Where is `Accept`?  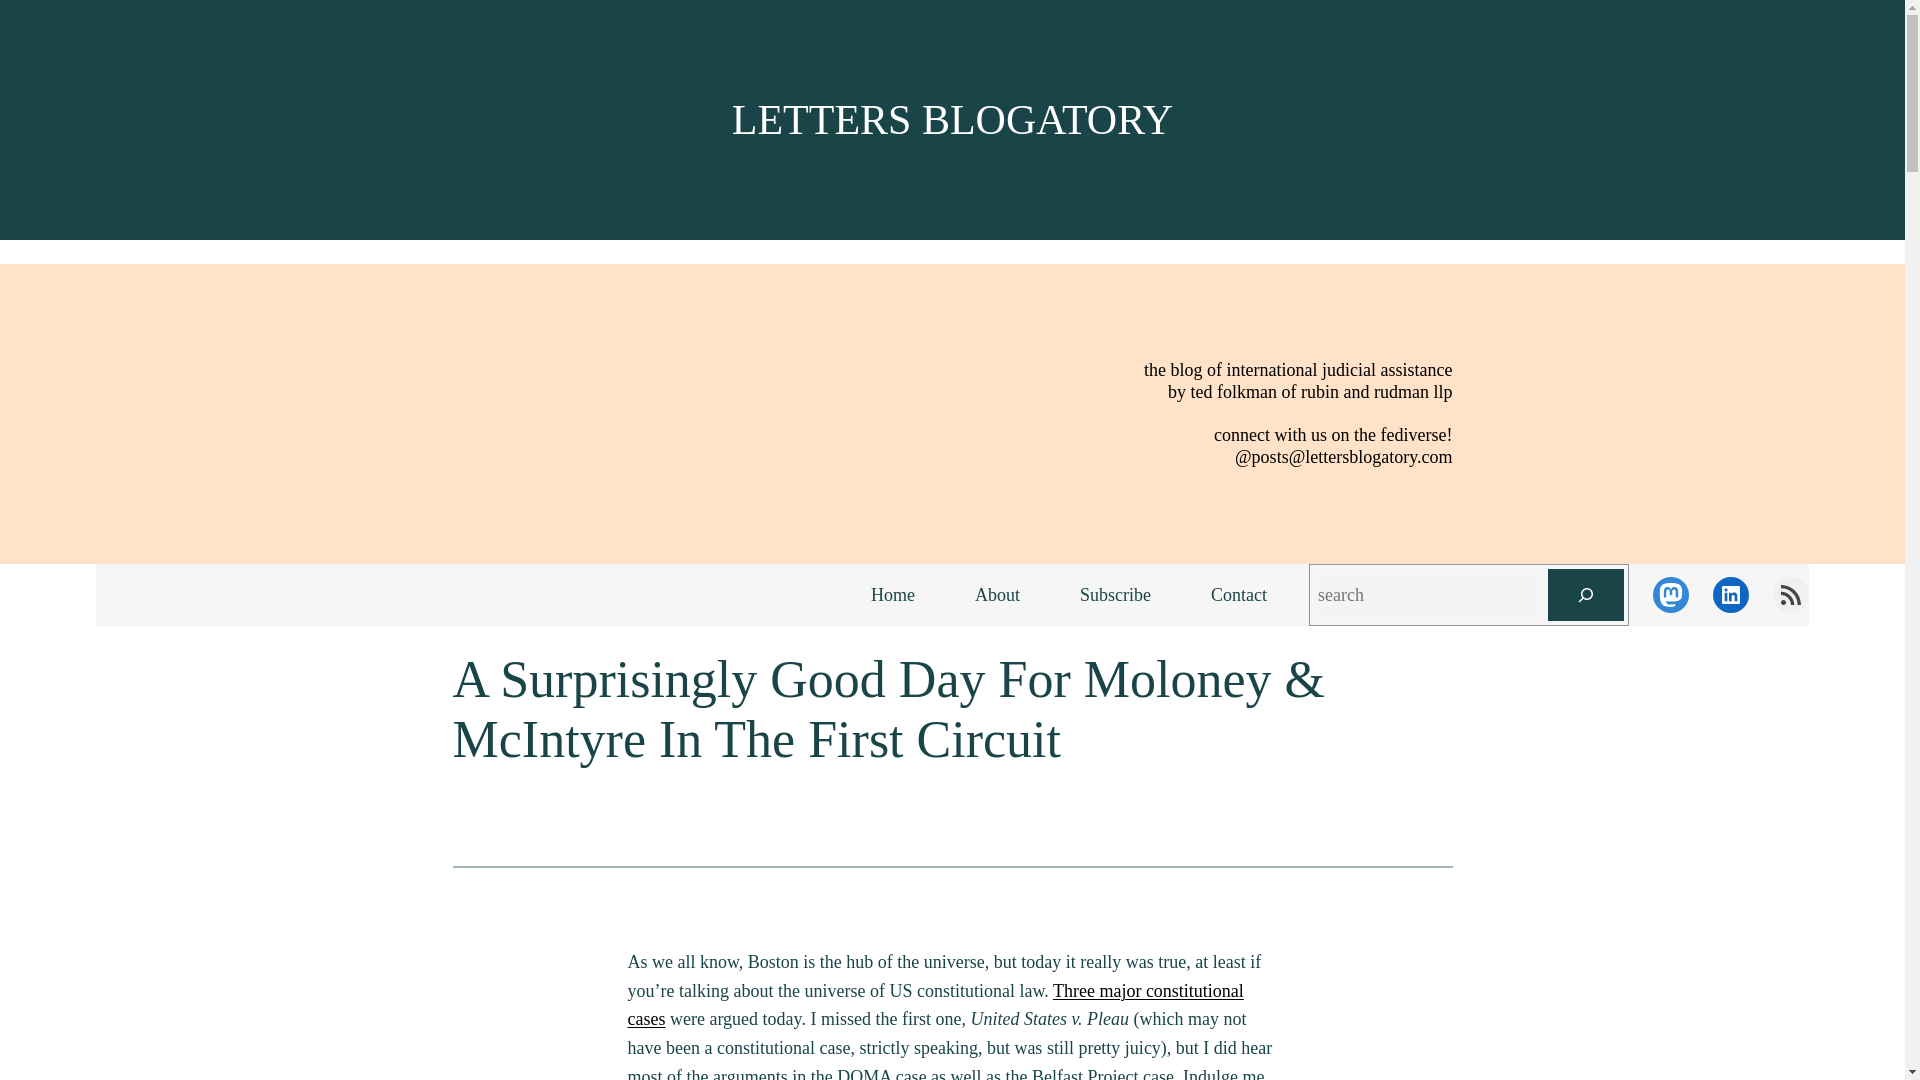 Accept is located at coordinates (1637, 1003).